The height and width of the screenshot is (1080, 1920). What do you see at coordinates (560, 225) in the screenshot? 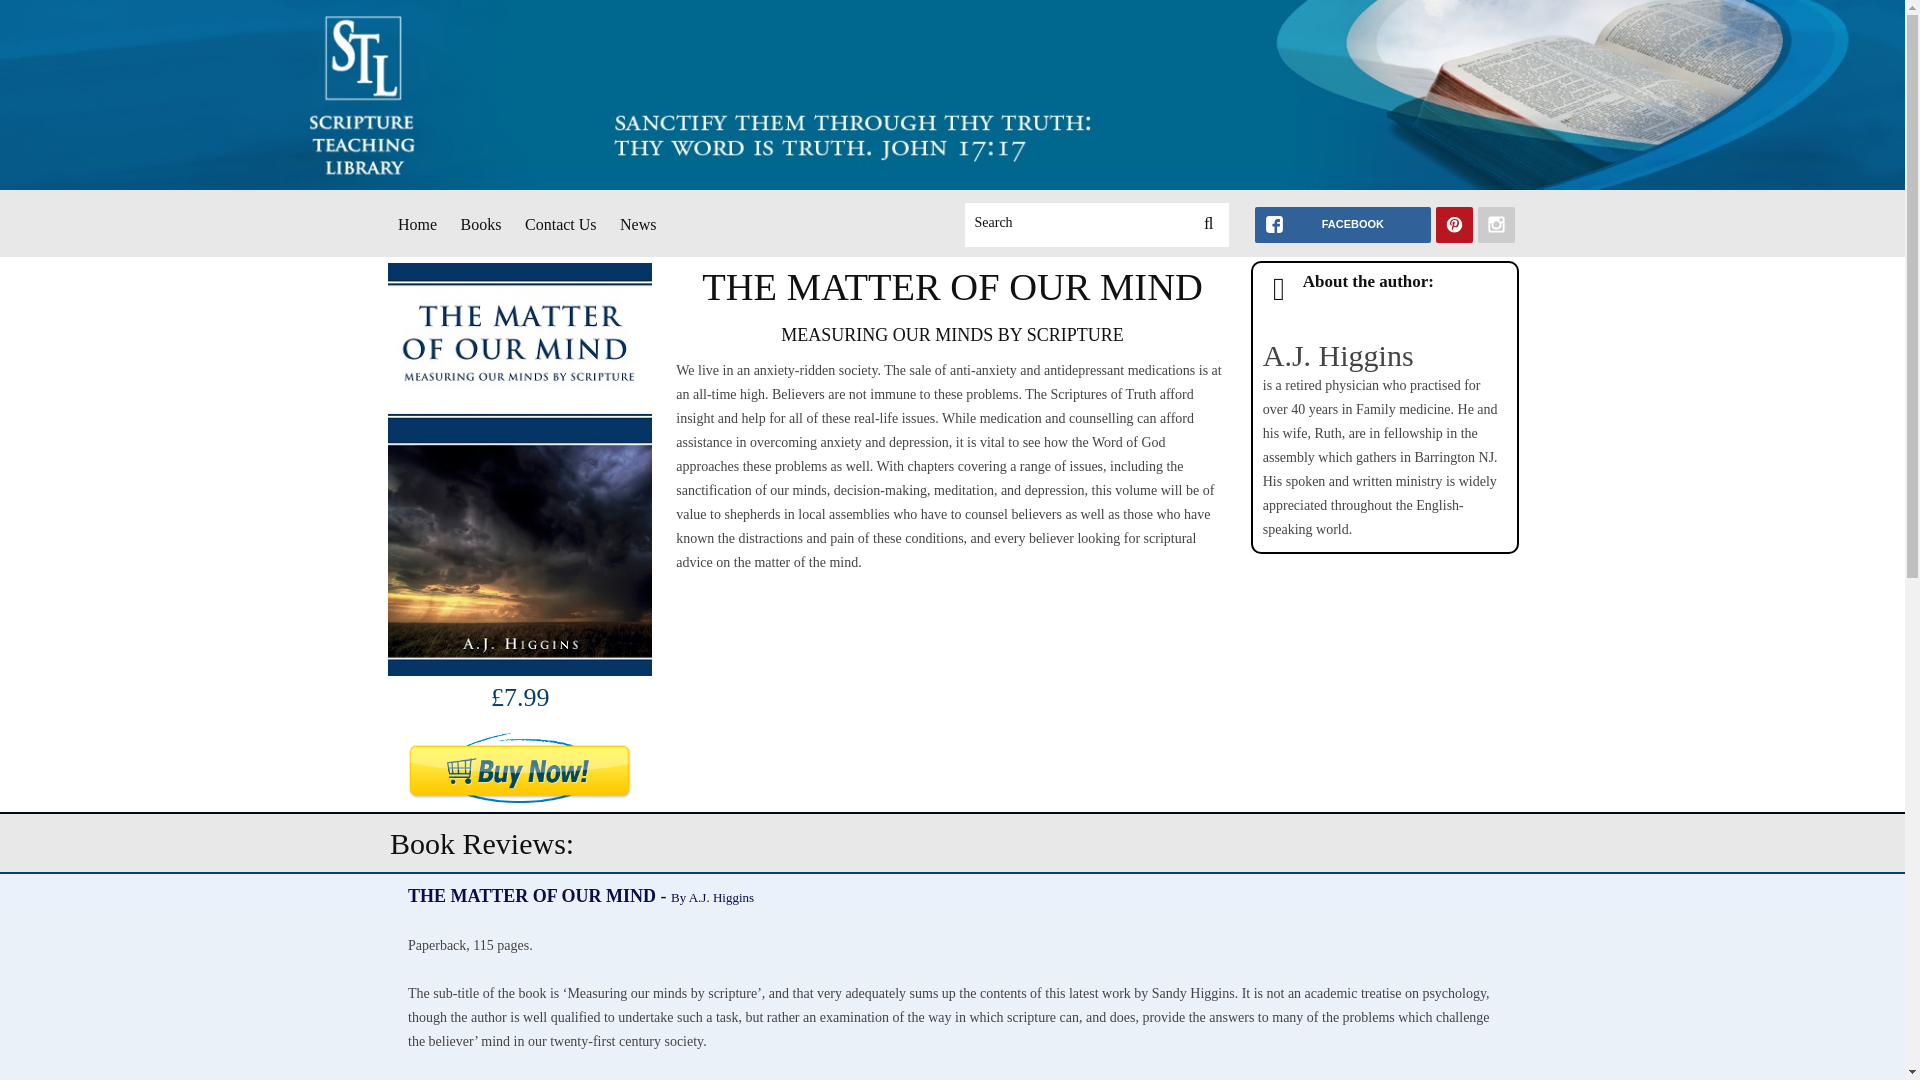
I see `Contact Us` at bounding box center [560, 225].